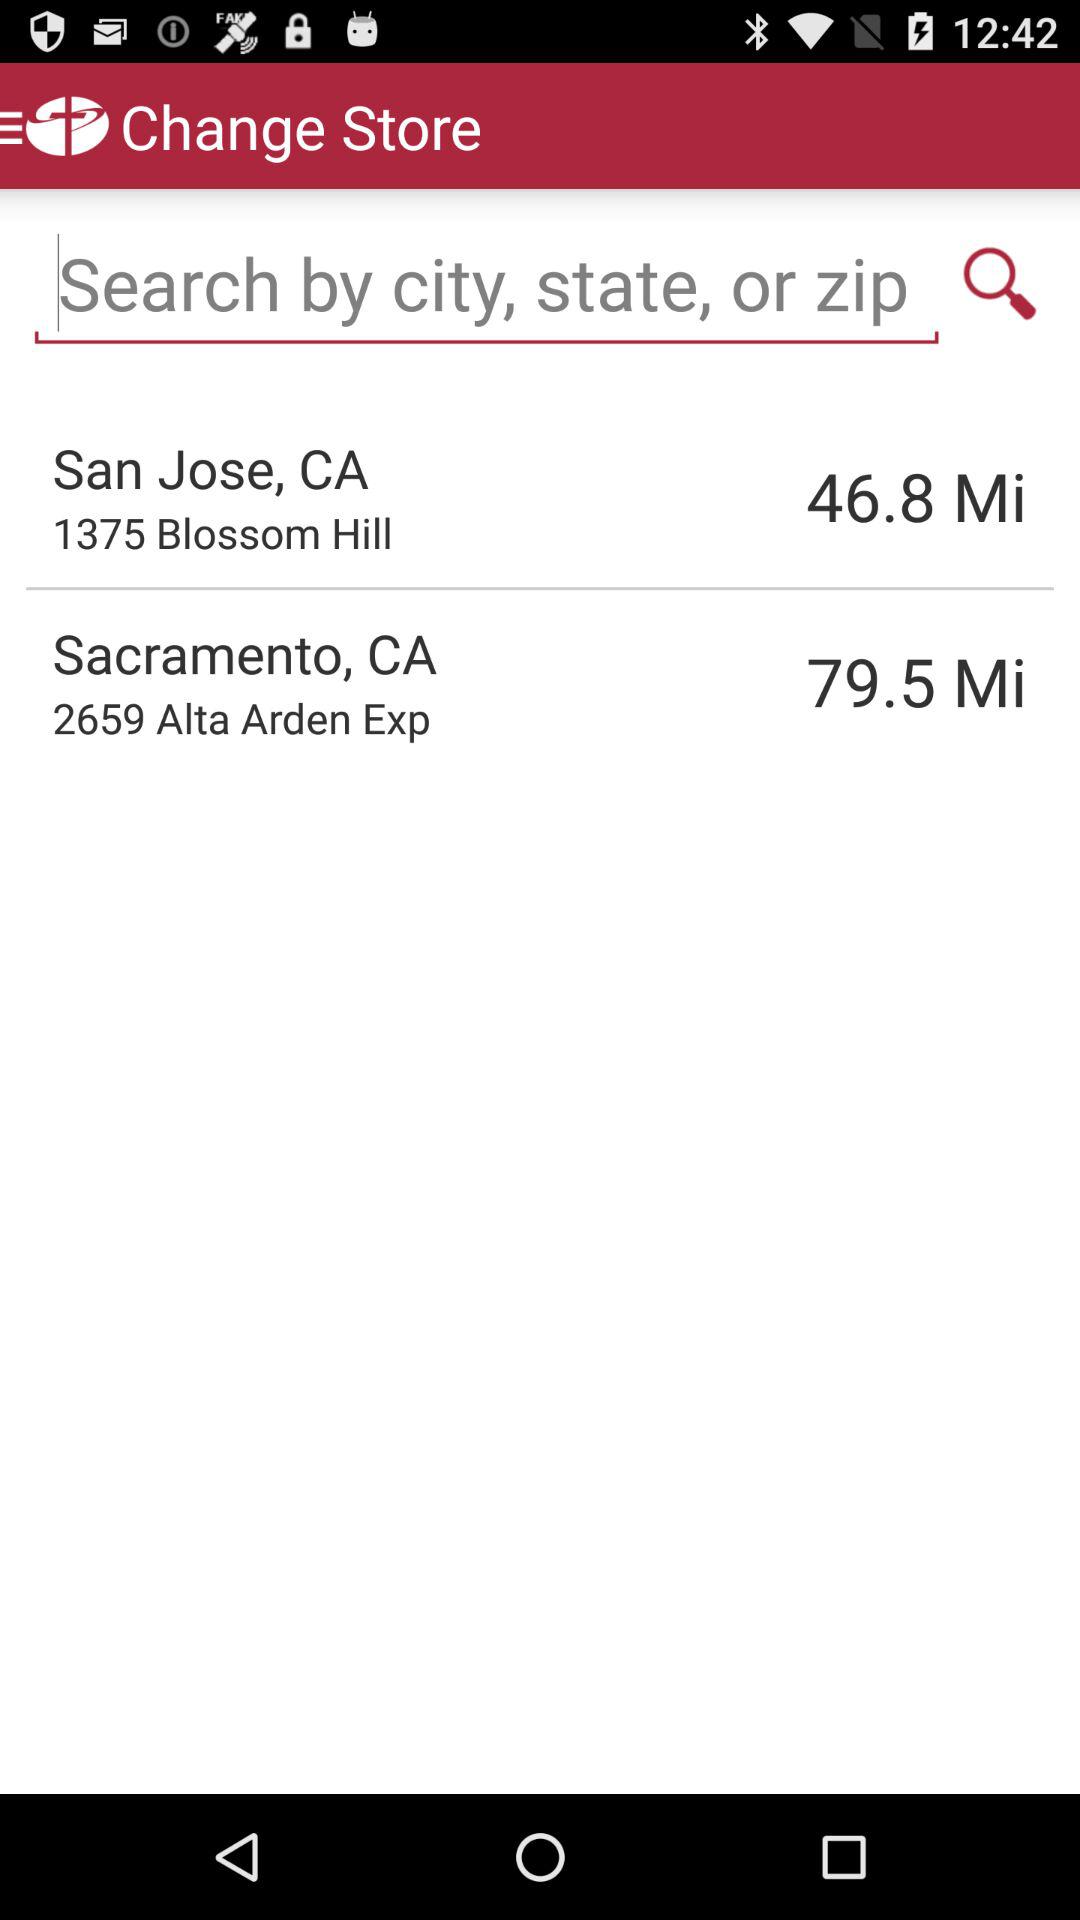 The width and height of the screenshot is (1080, 1920). Describe the element at coordinates (815, 681) in the screenshot. I see `turn on the 79.5` at that location.